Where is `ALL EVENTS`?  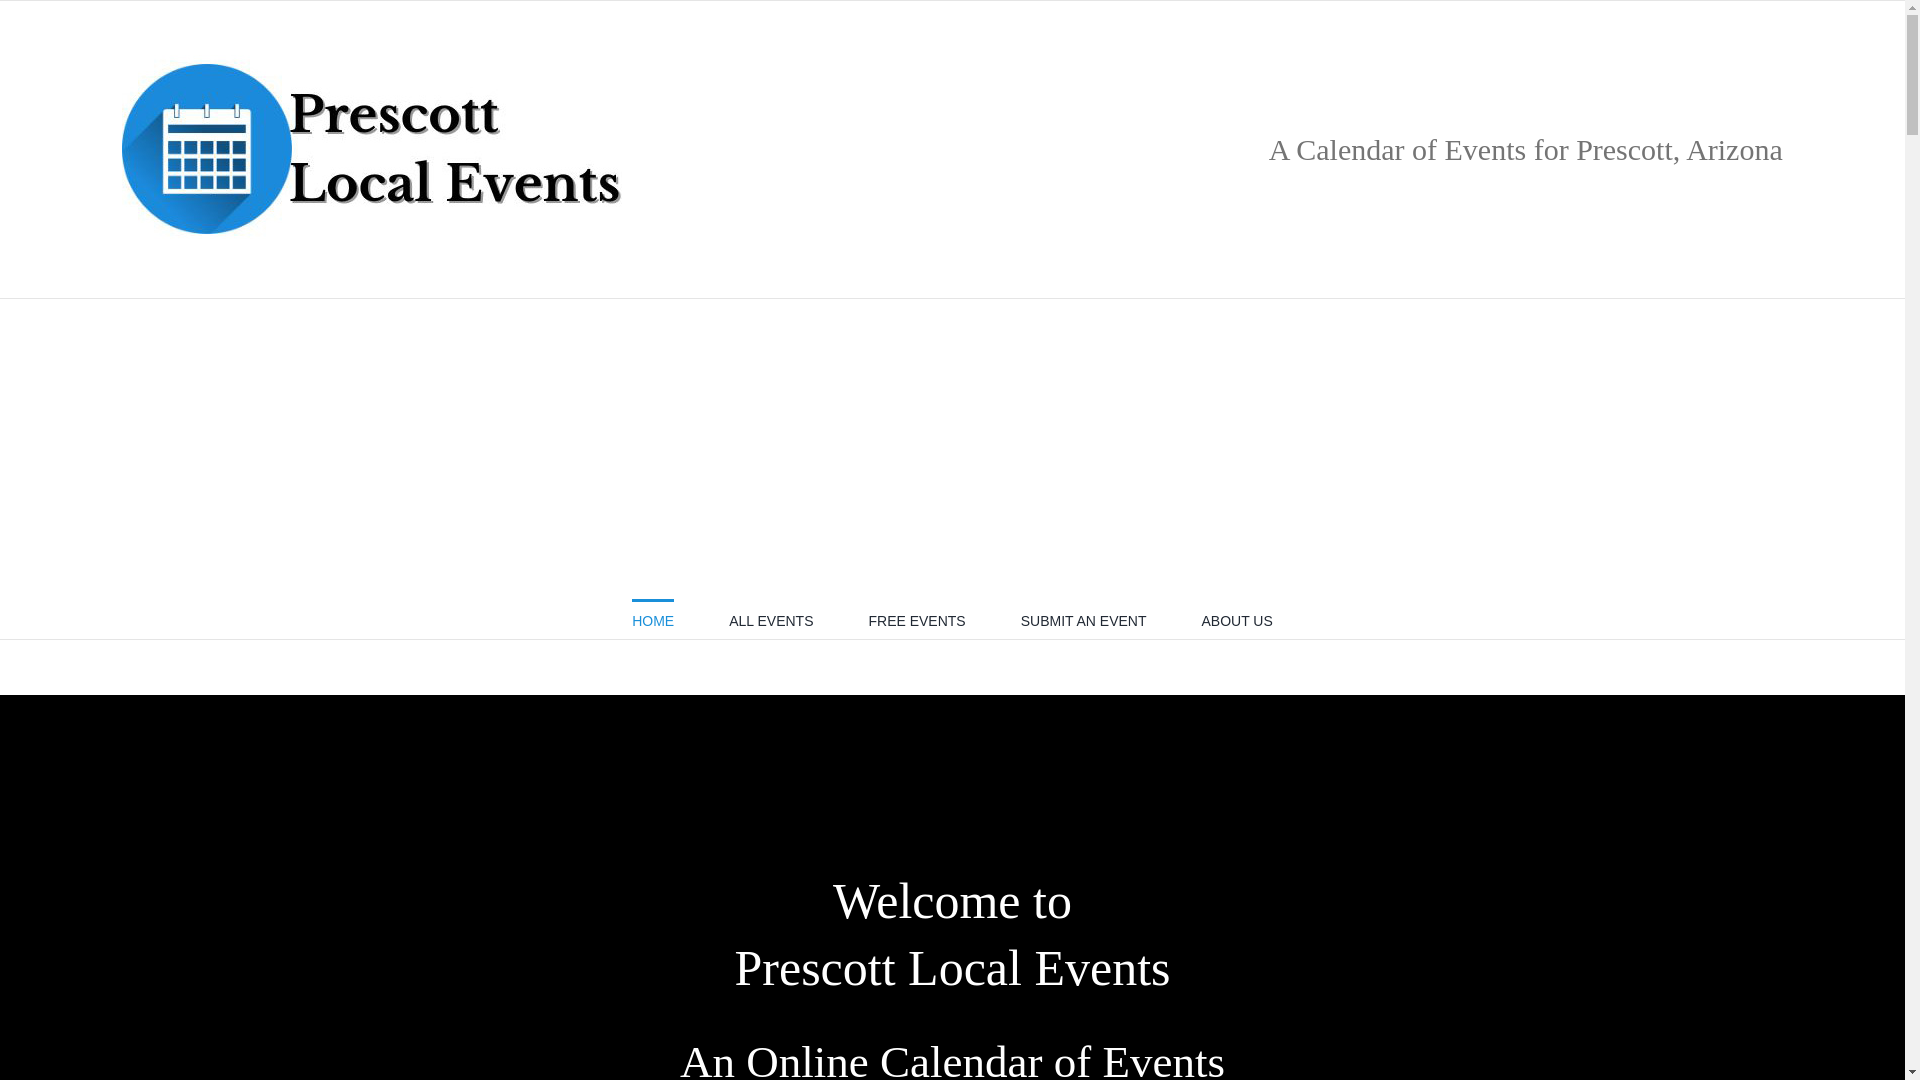
ALL EVENTS is located at coordinates (770, 619).